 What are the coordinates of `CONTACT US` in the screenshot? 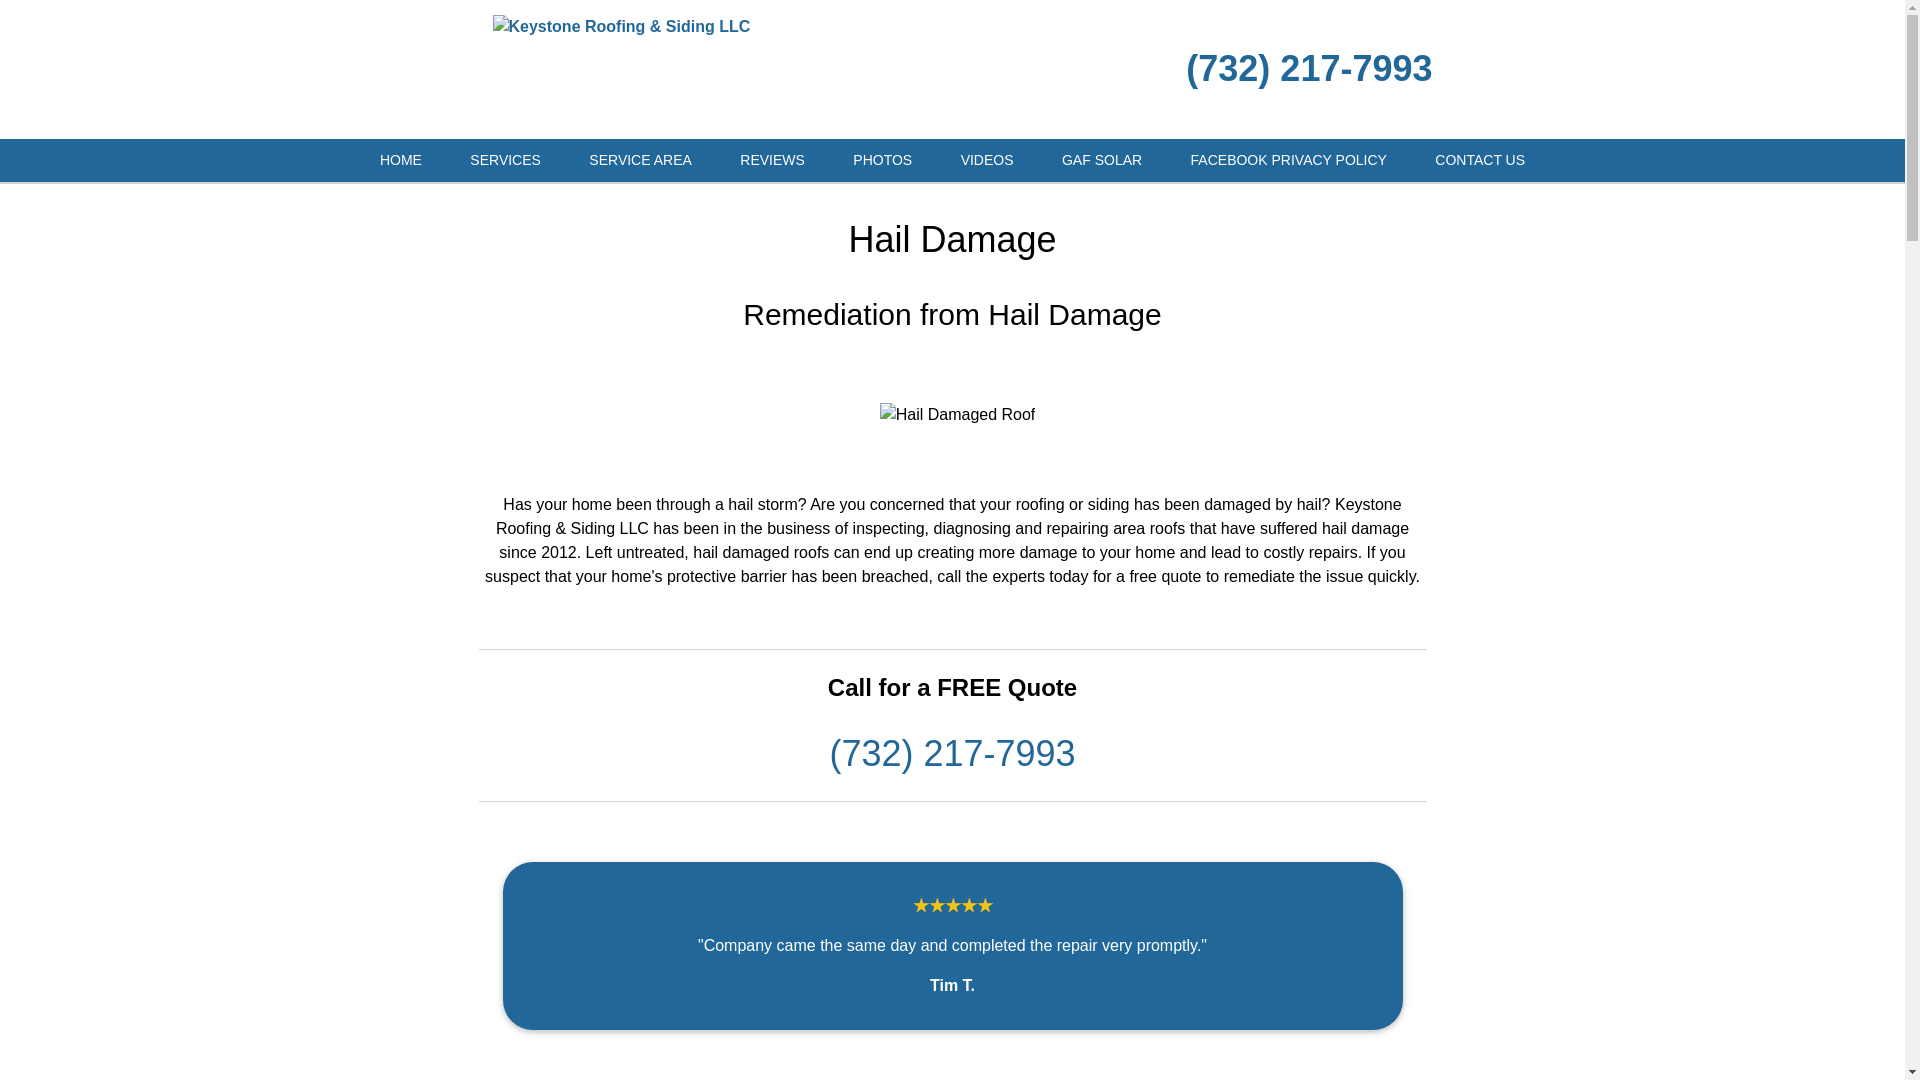 It's located at (1480, 160).